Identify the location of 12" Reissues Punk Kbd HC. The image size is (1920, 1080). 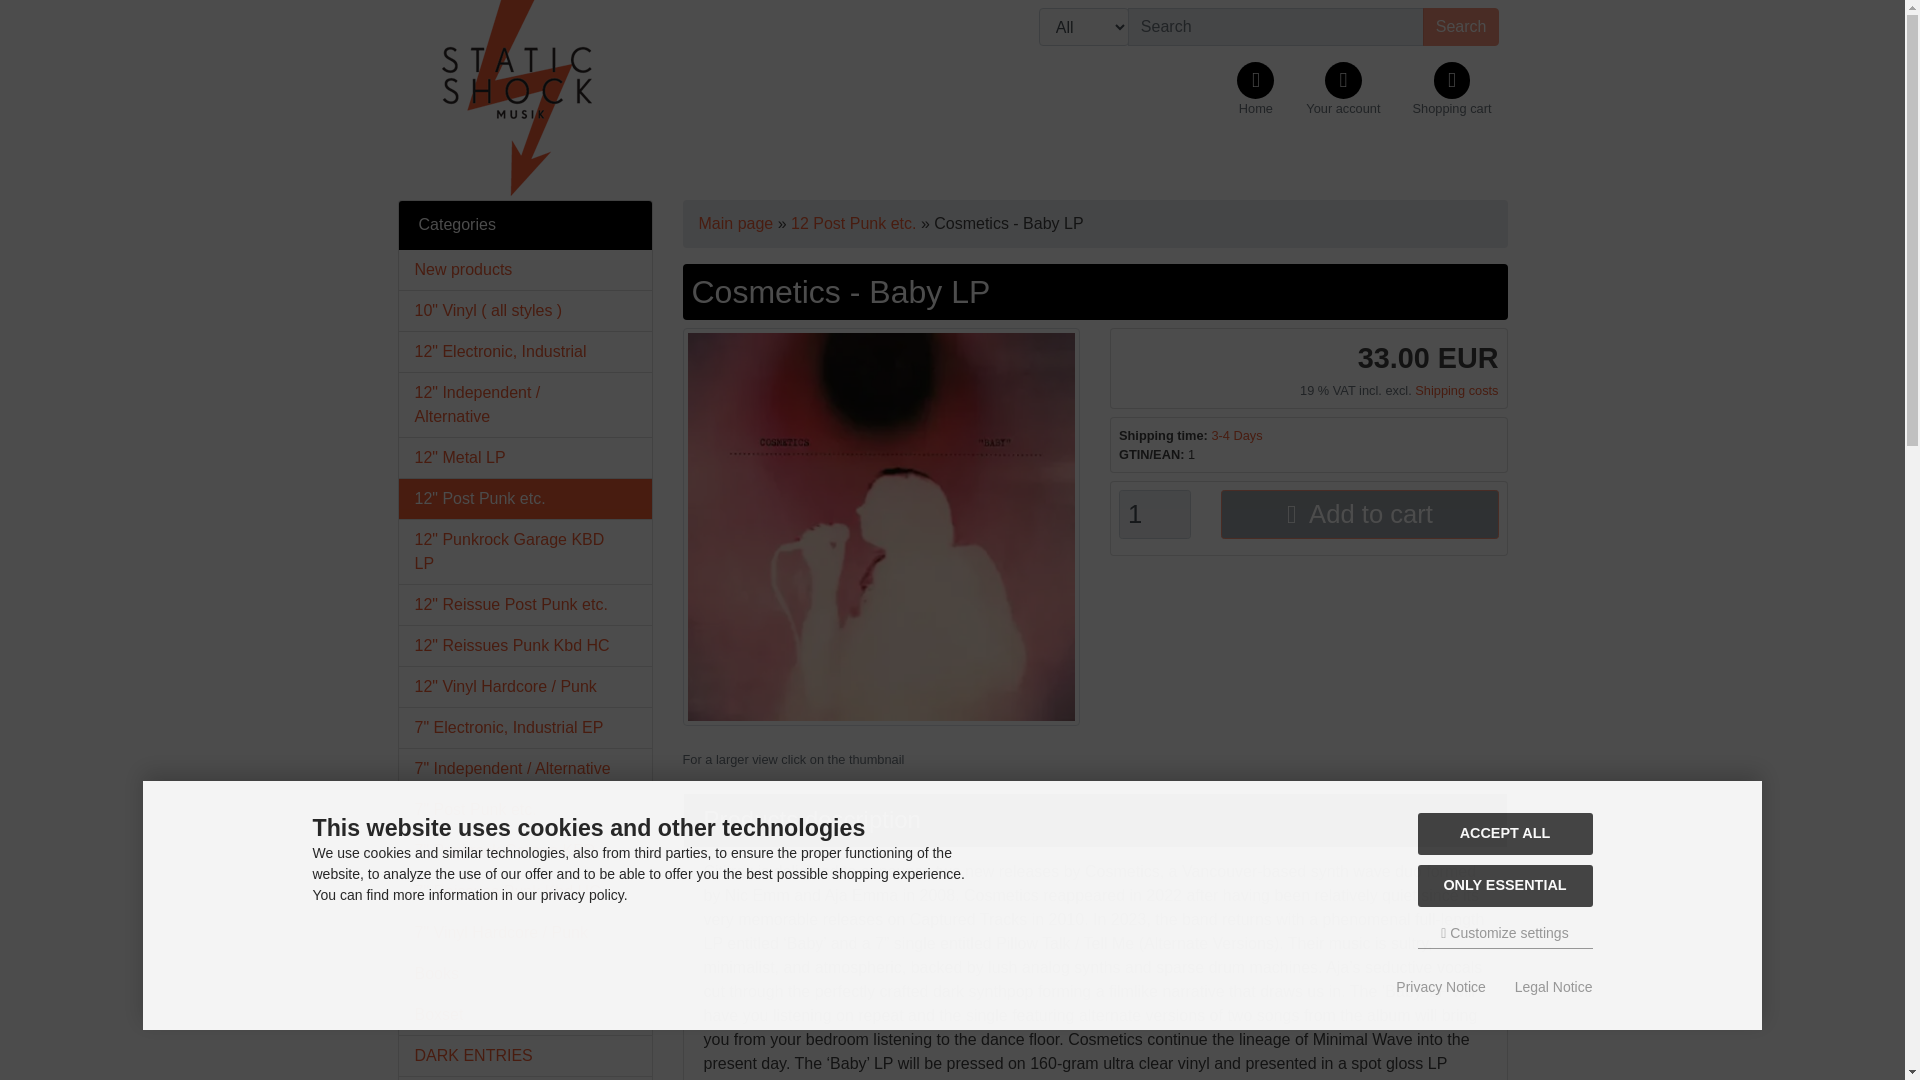
(524, 646).